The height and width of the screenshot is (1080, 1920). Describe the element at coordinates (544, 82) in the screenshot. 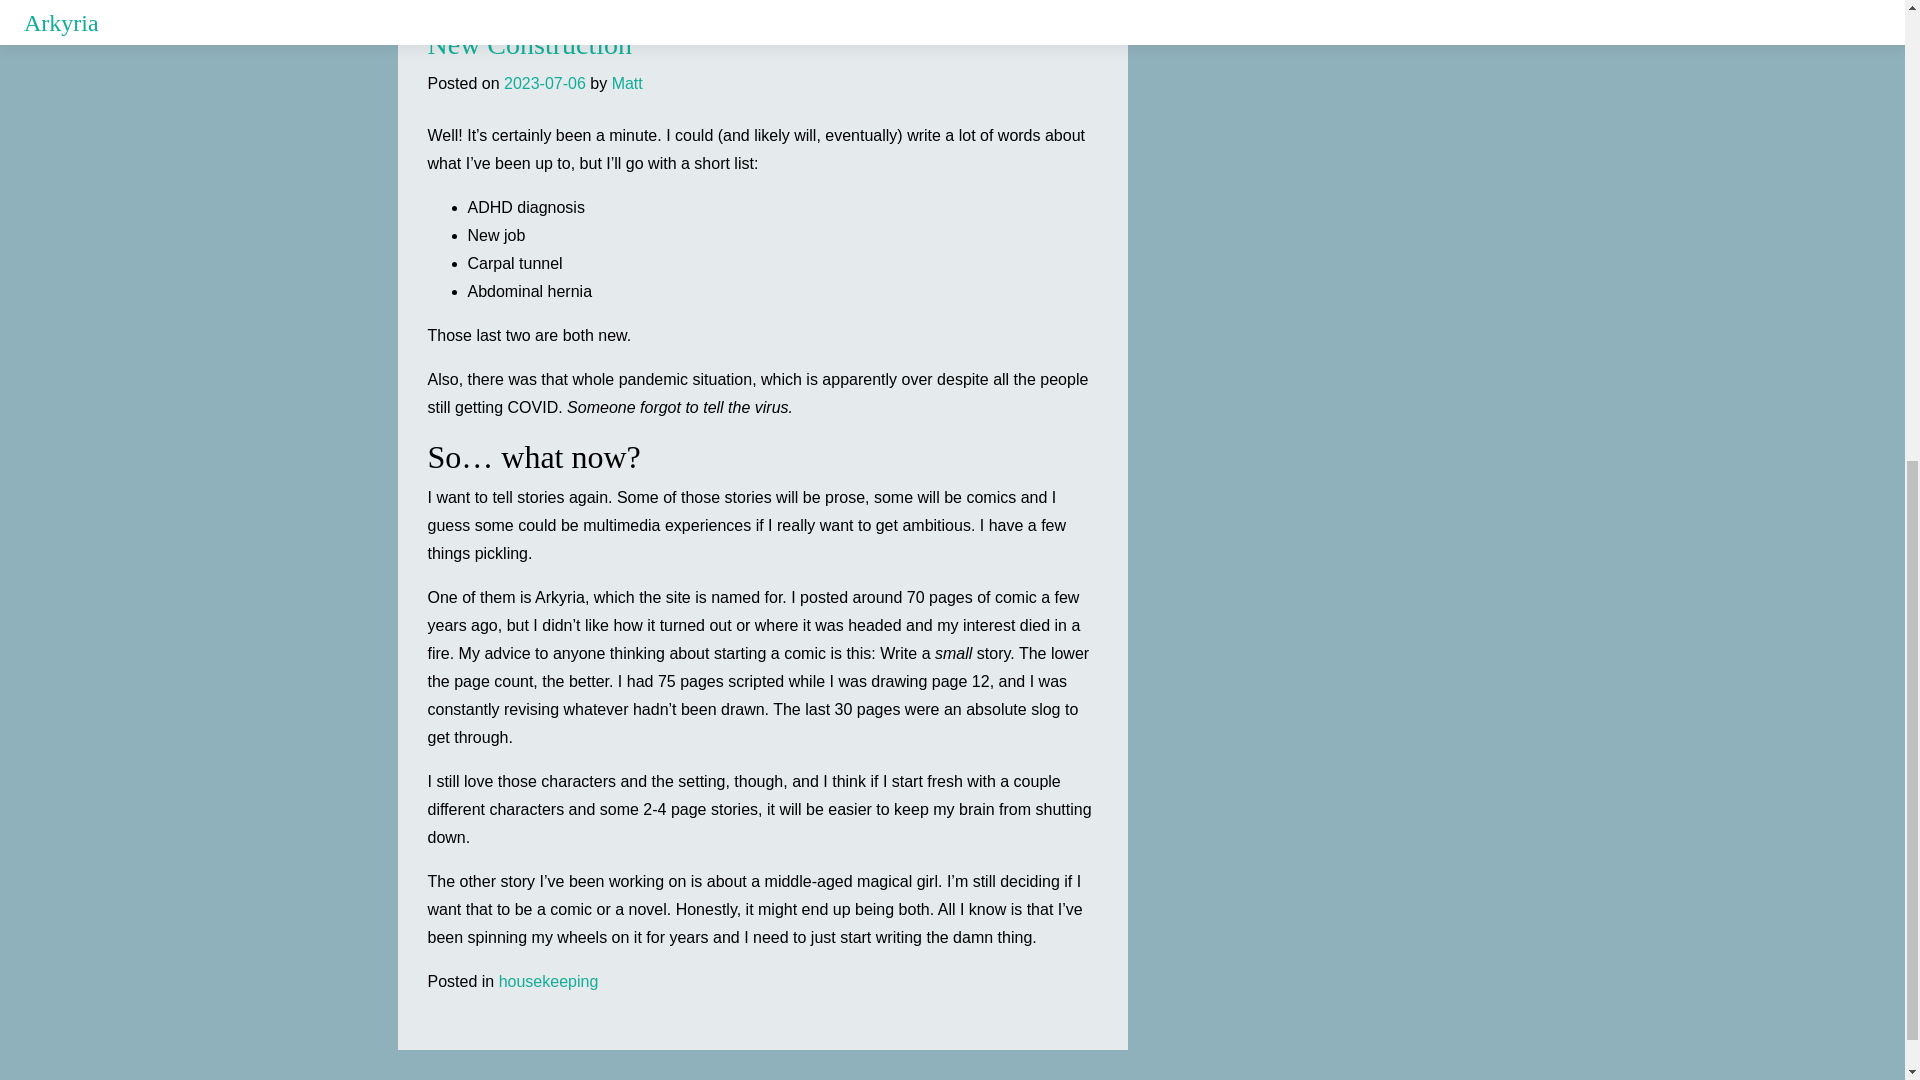

I see `2023-07-06` at that location.